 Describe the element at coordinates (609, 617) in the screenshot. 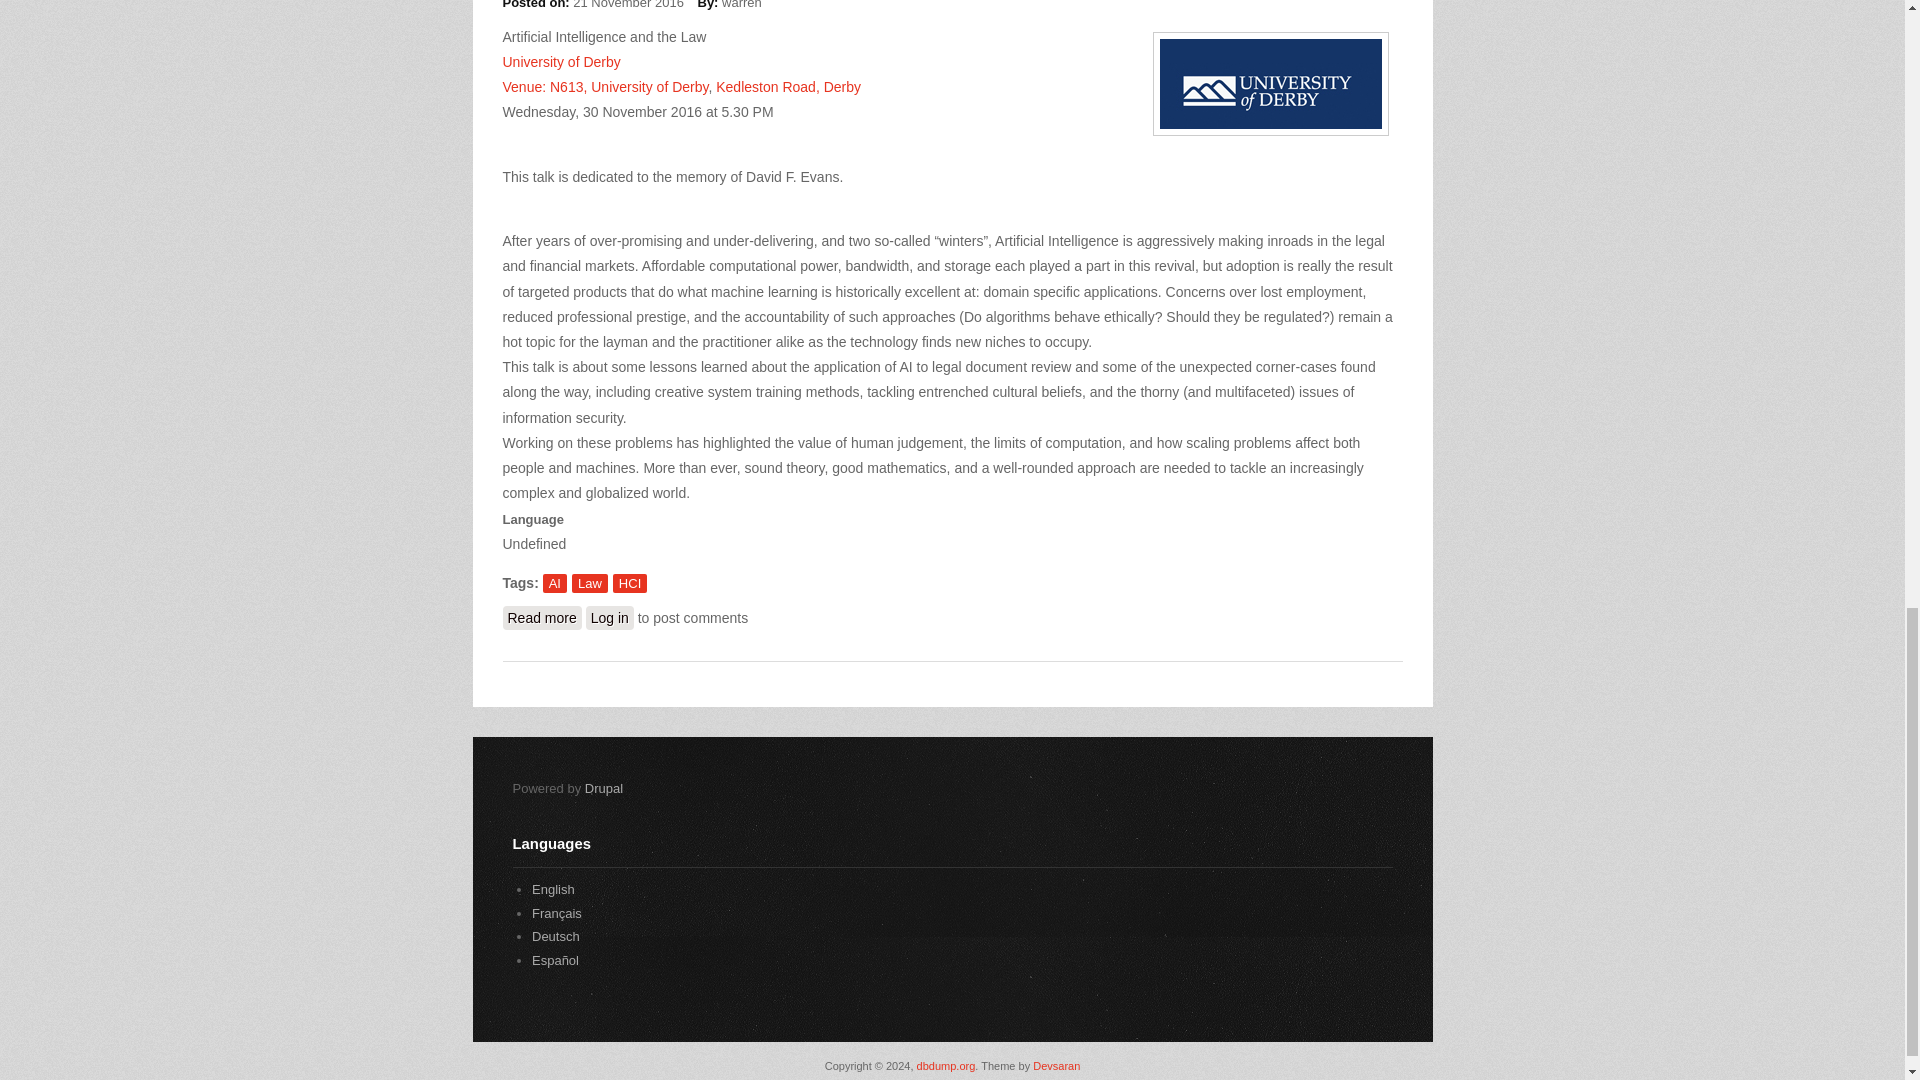

I see `Log in` at that location.